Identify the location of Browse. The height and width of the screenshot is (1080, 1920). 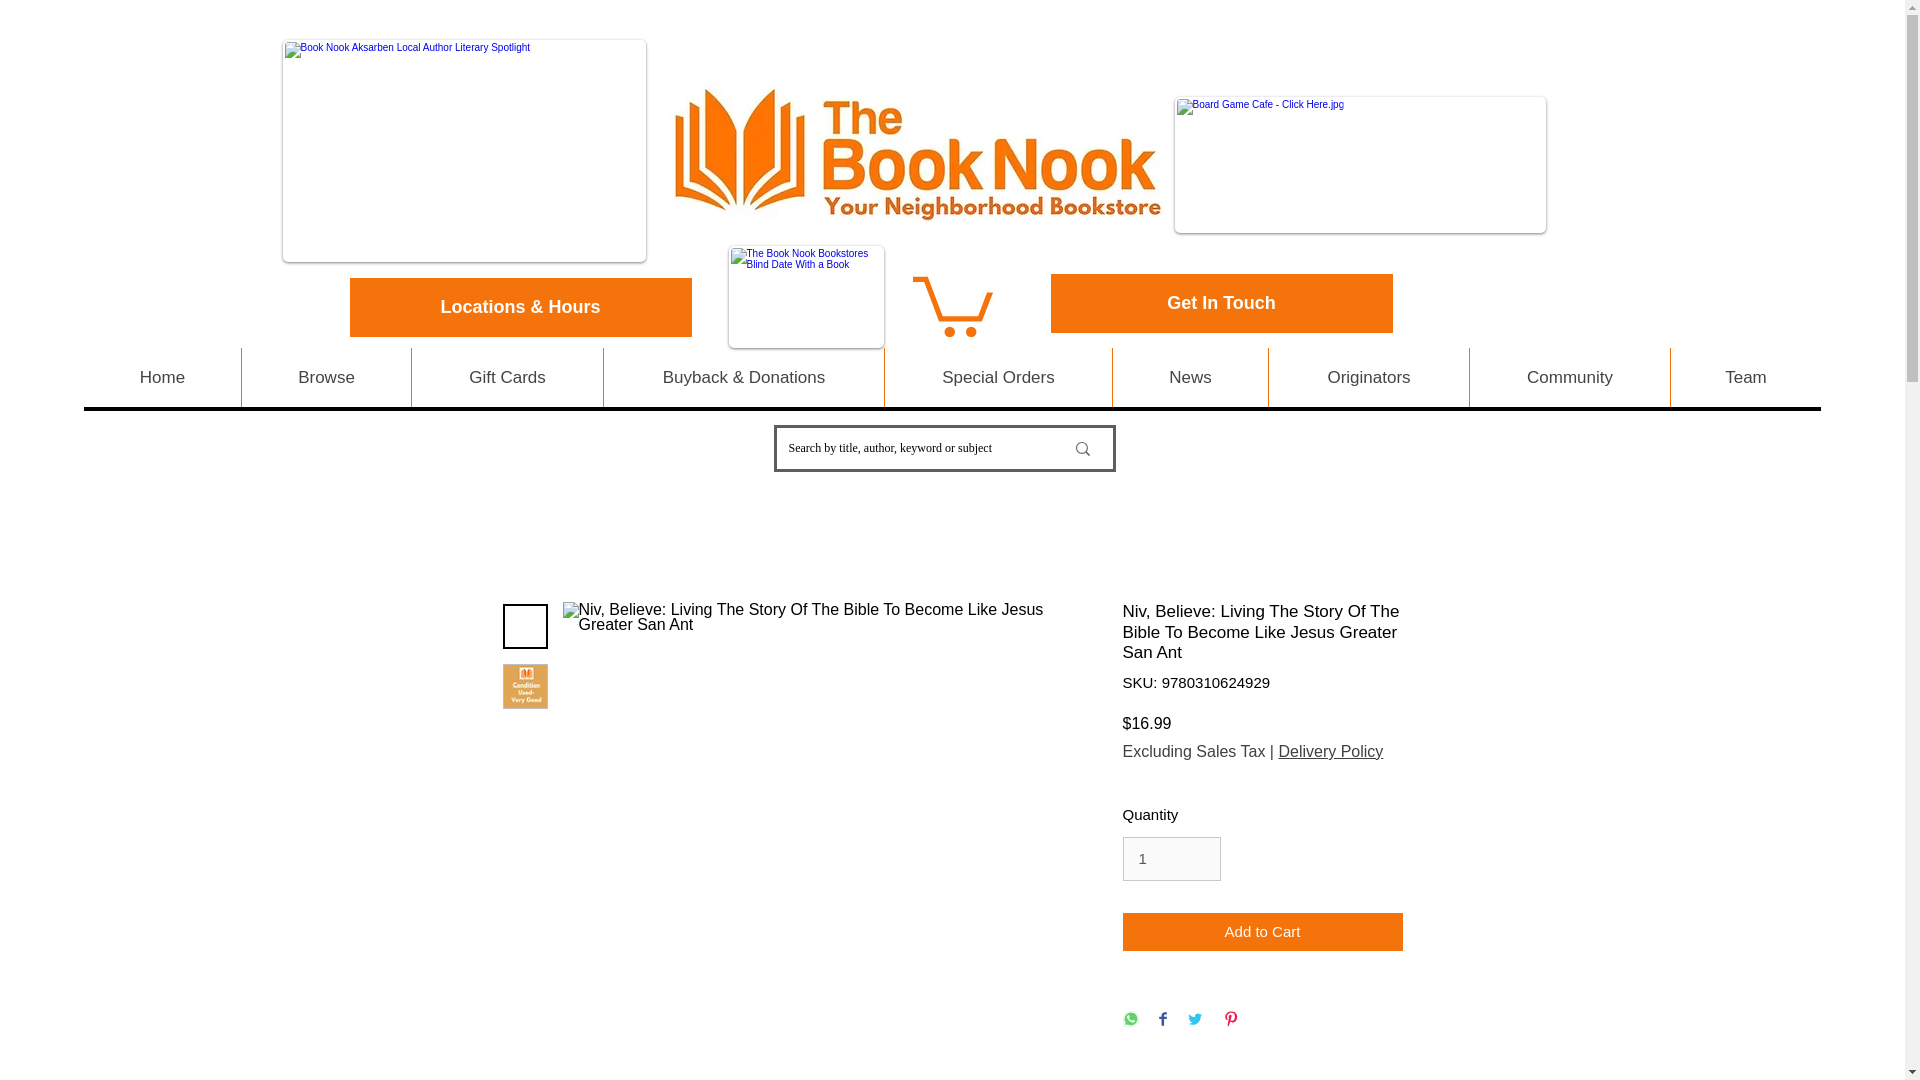
(326, 377).